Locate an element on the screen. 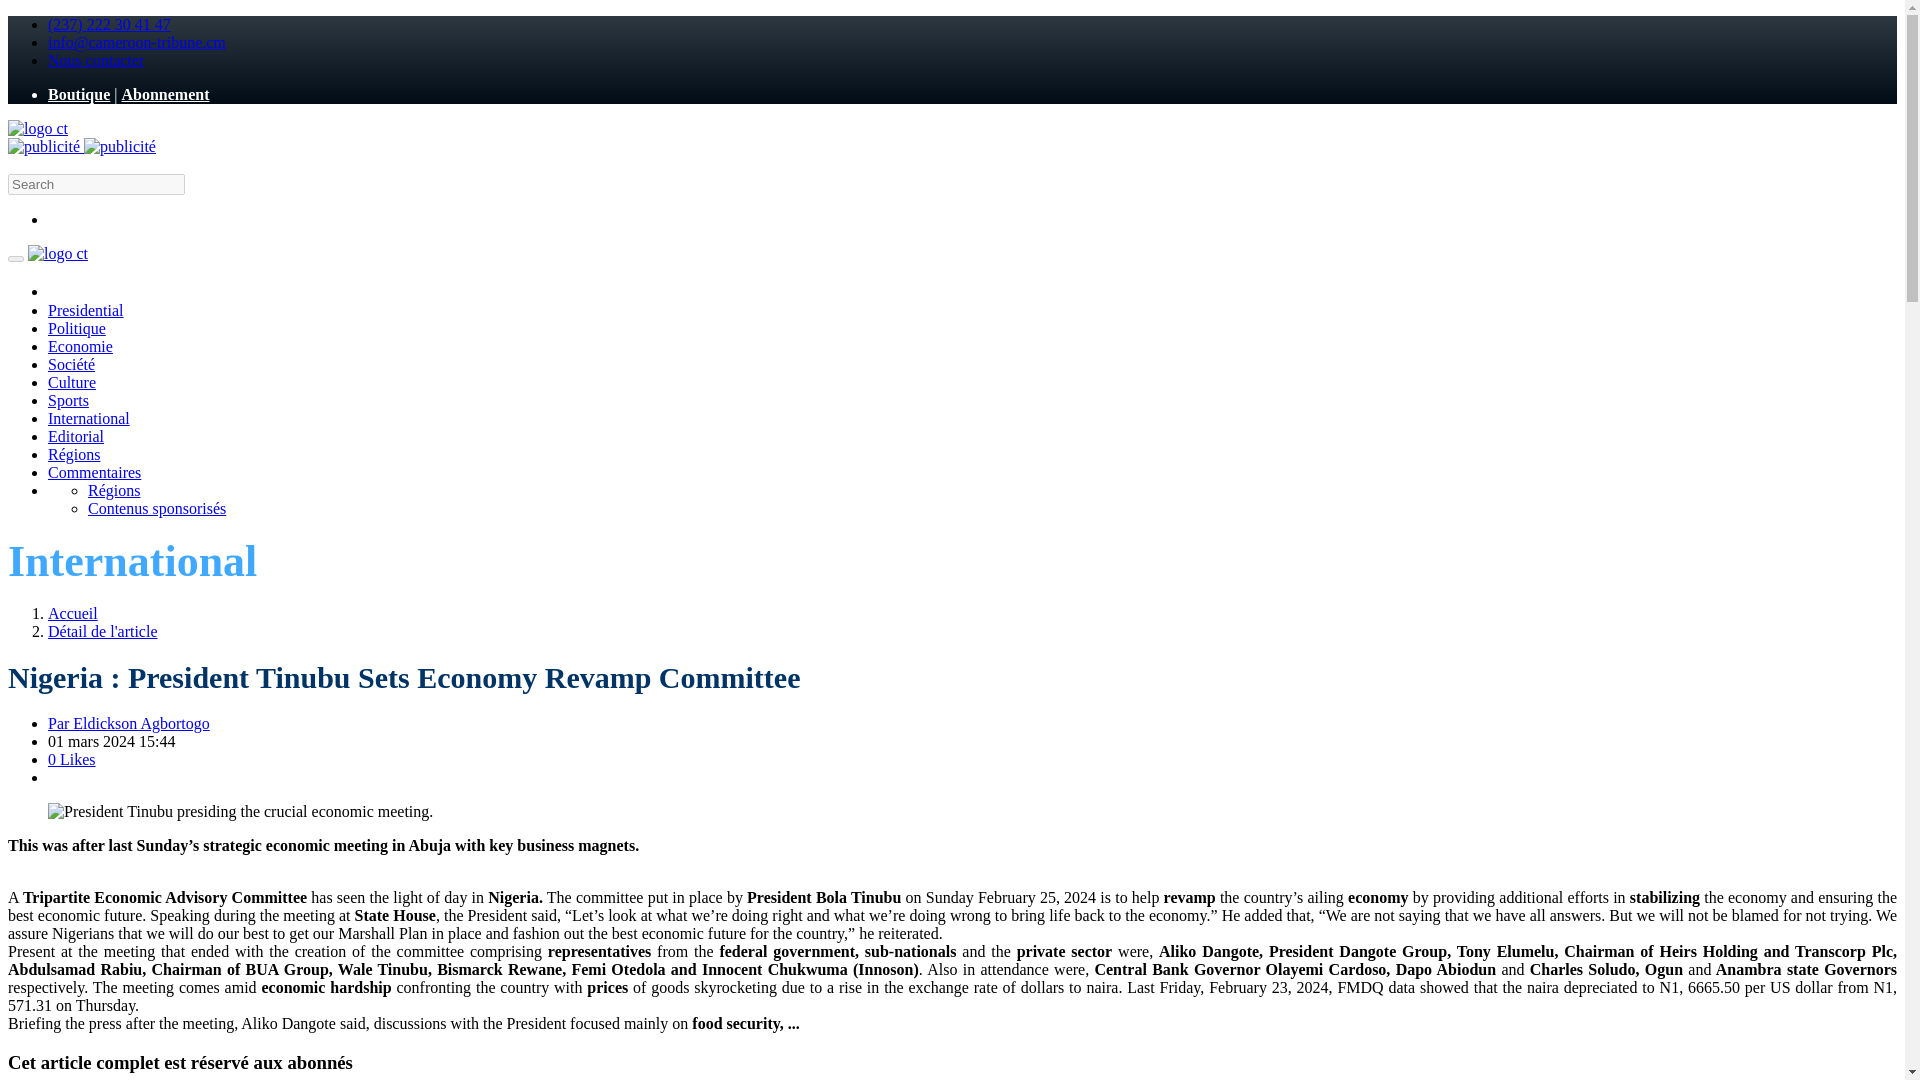  Politique is located at coordinates (76, 328).